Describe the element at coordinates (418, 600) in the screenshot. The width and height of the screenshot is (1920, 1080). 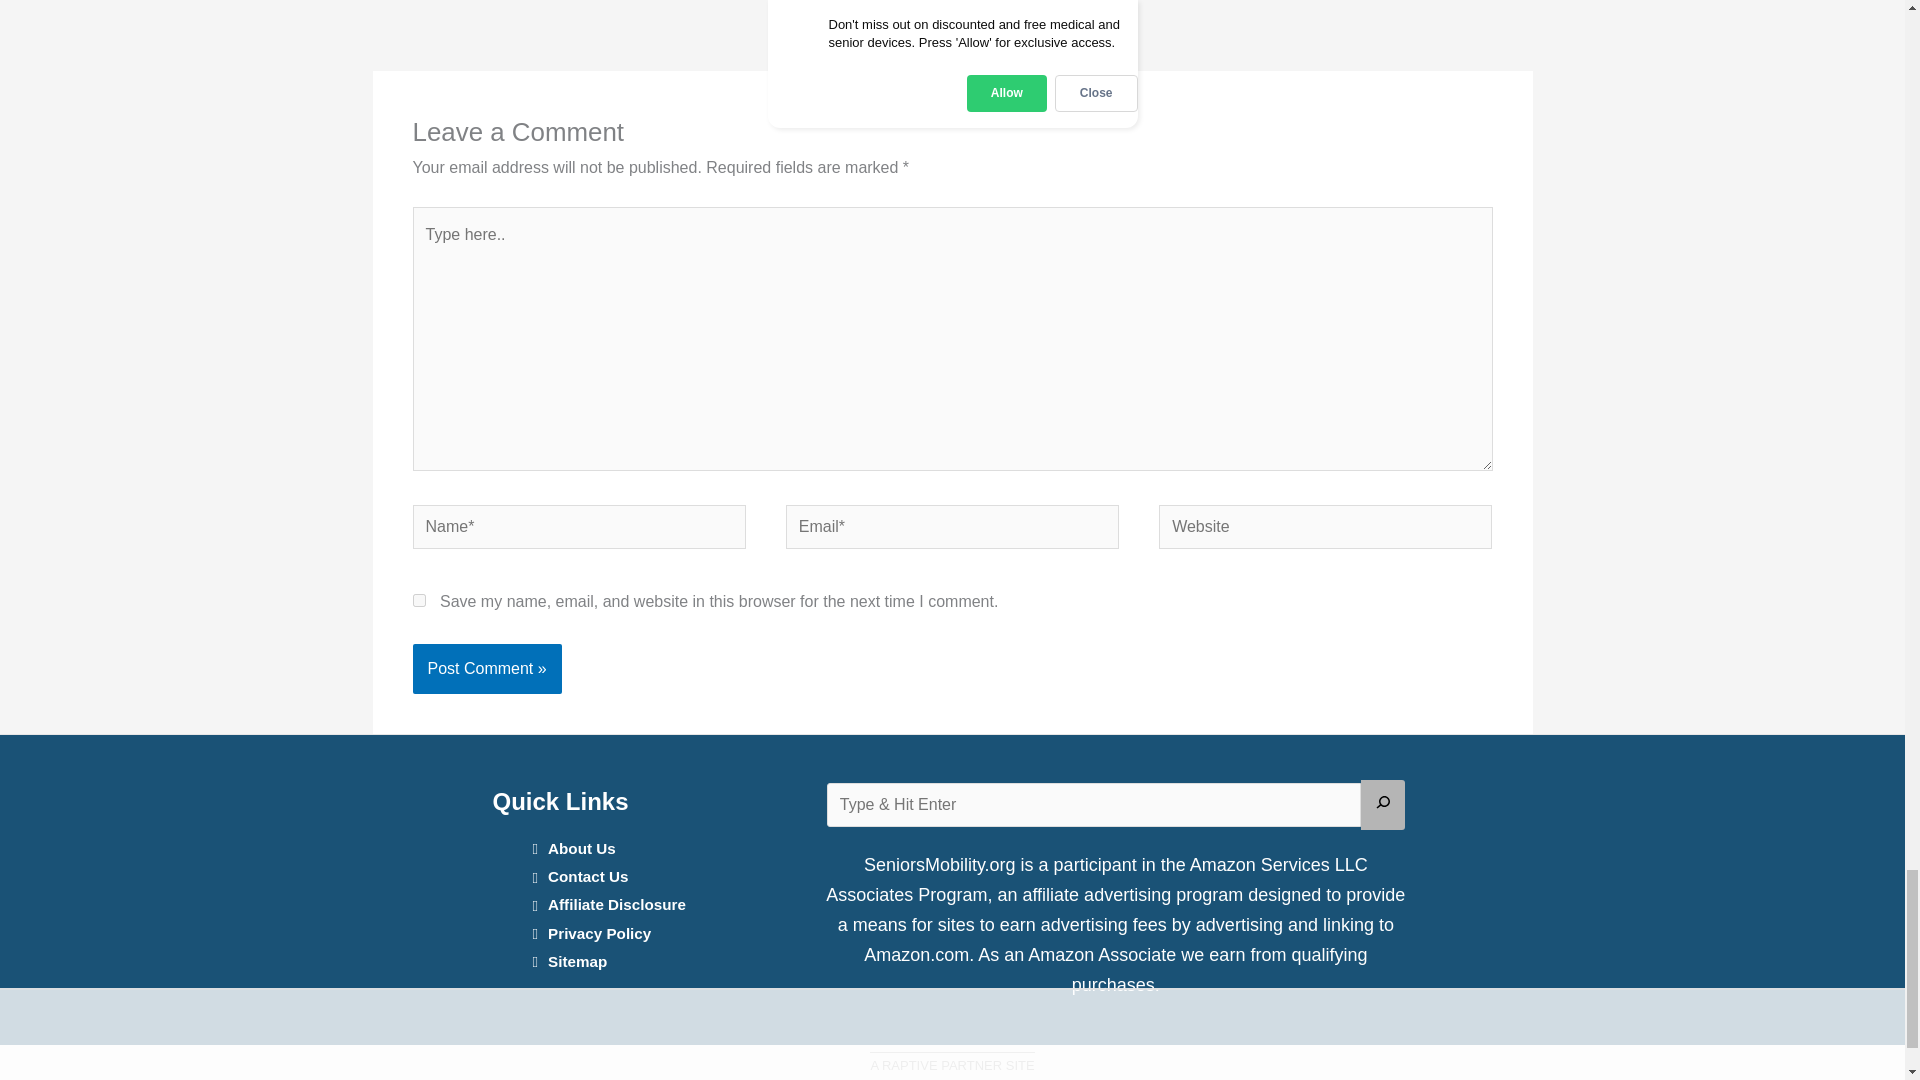
I see `yes` at that location.